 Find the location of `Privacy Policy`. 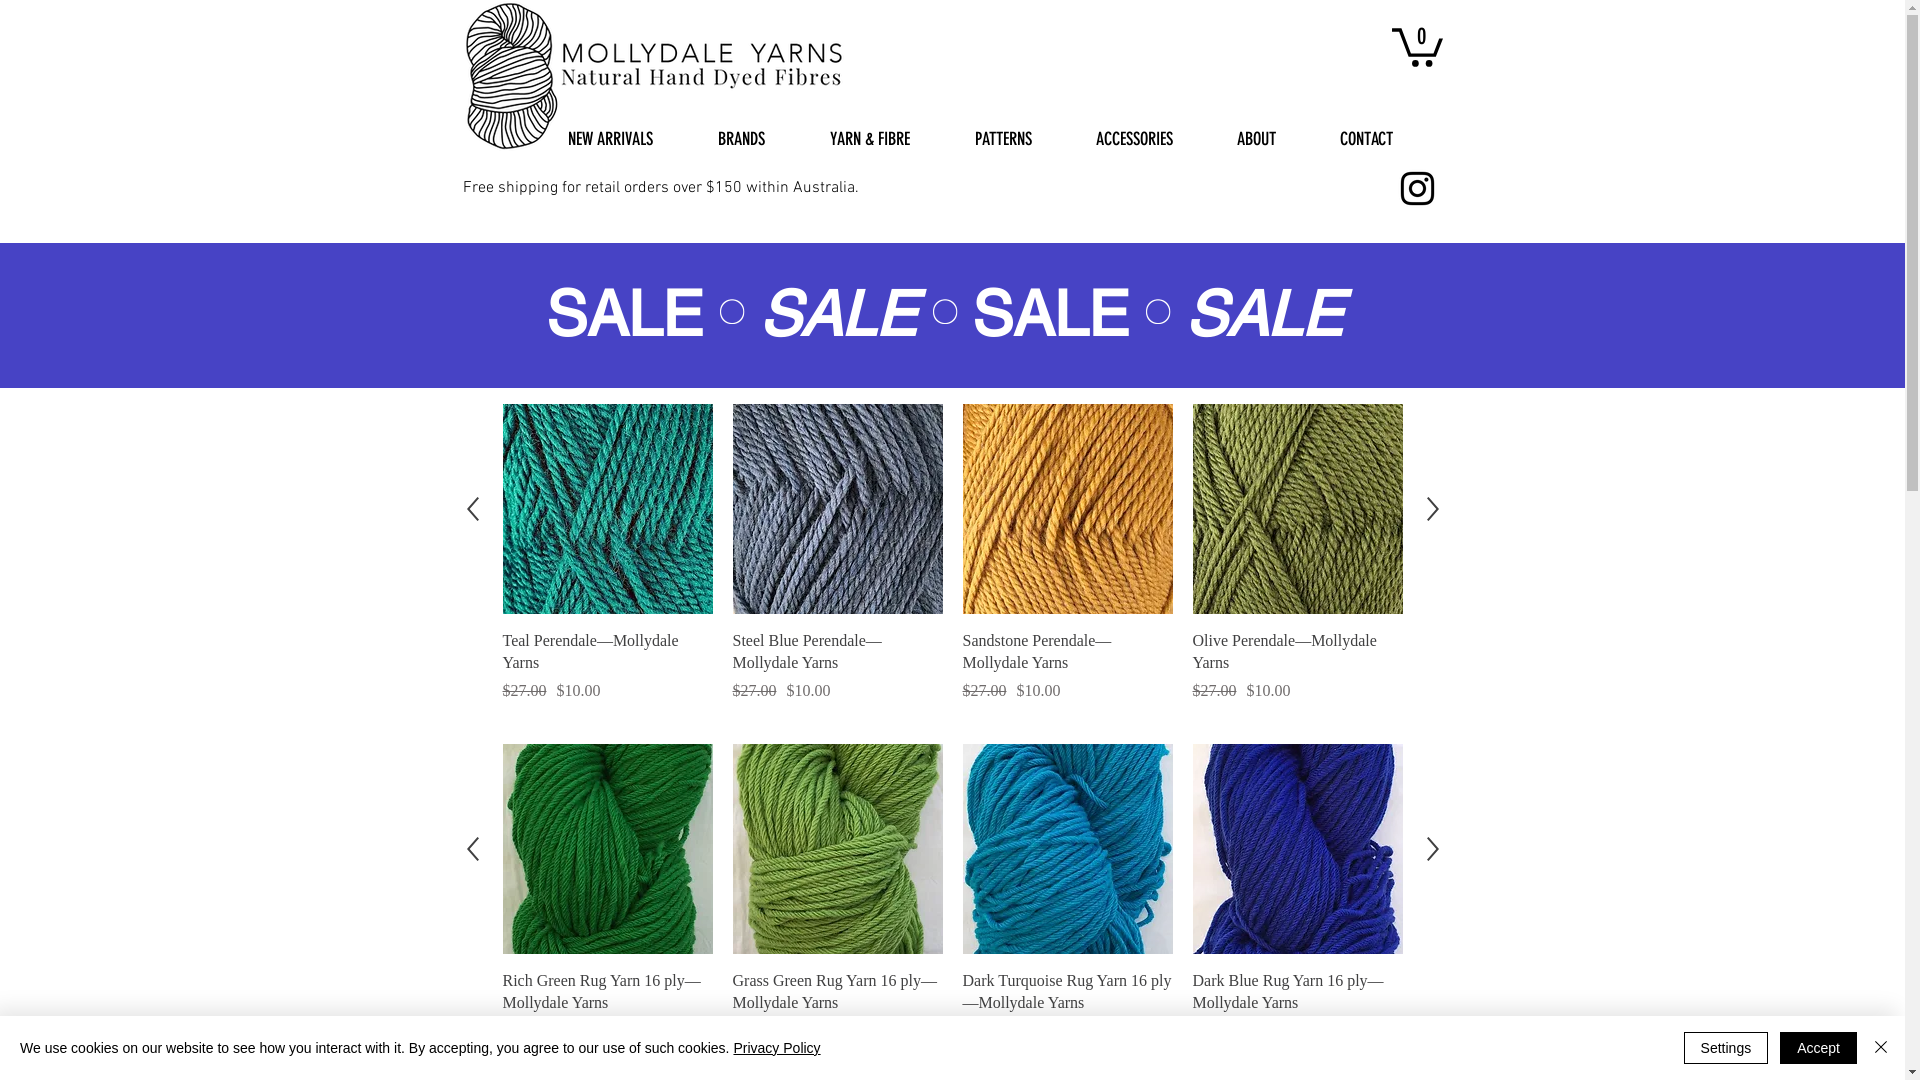

Privacy Policy is located at coordinates (776, 1048).